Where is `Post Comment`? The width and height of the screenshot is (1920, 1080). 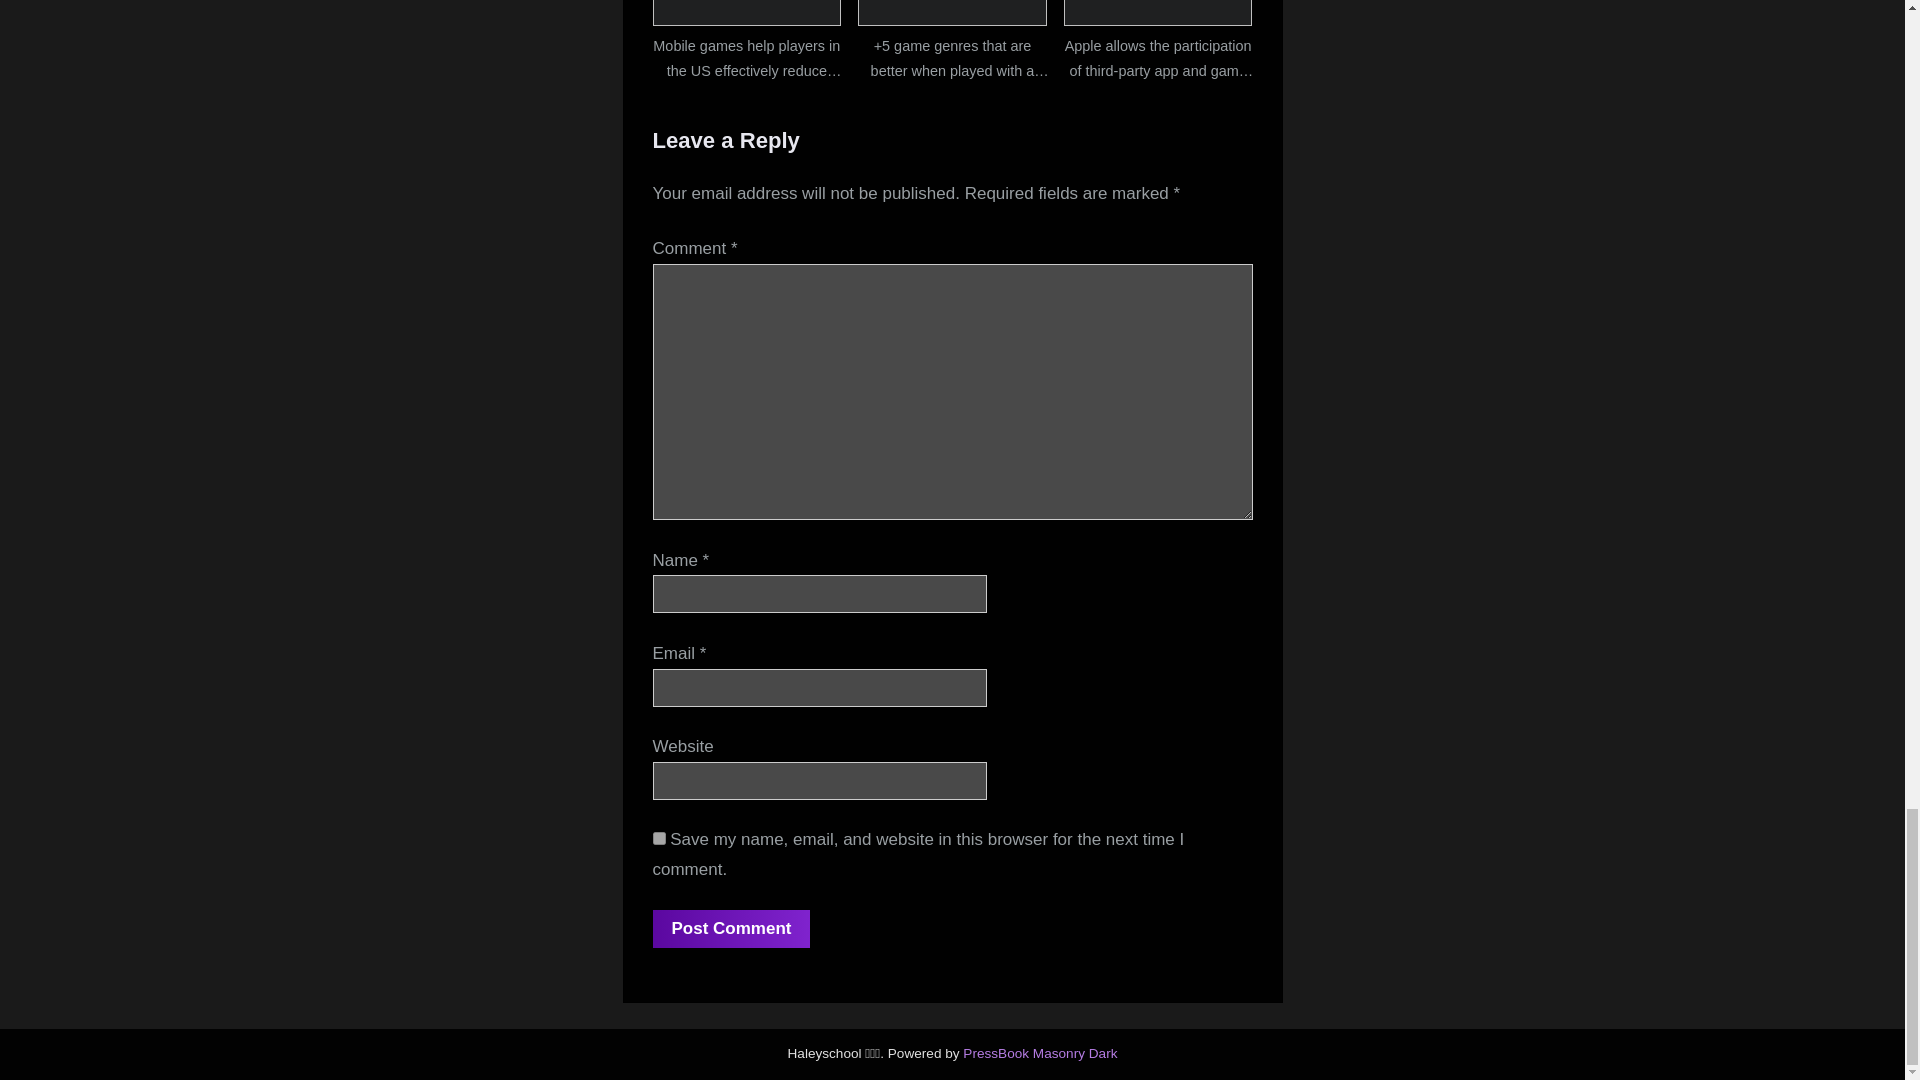 Post Comment is located at coordinates (731, 928).